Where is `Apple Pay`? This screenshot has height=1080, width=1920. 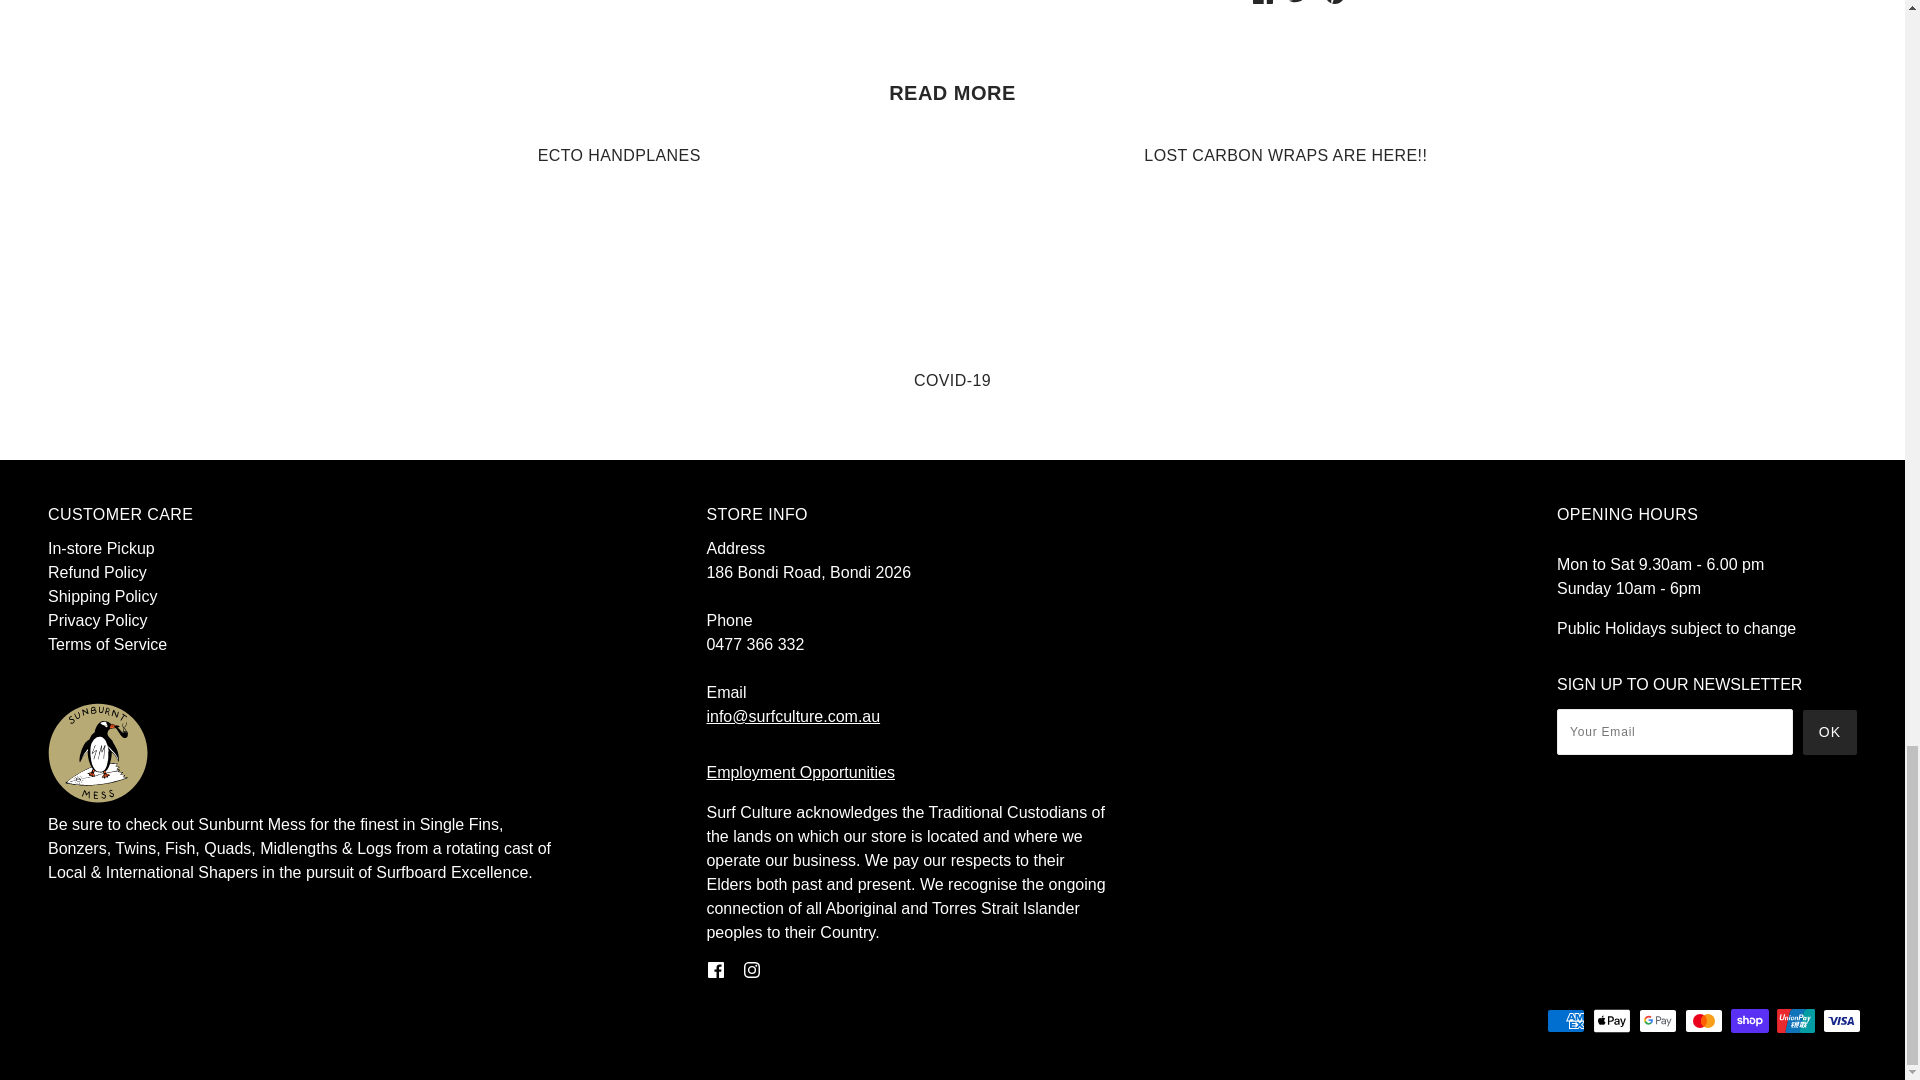 Apple Pay is located at coordinates (1612, 1020).